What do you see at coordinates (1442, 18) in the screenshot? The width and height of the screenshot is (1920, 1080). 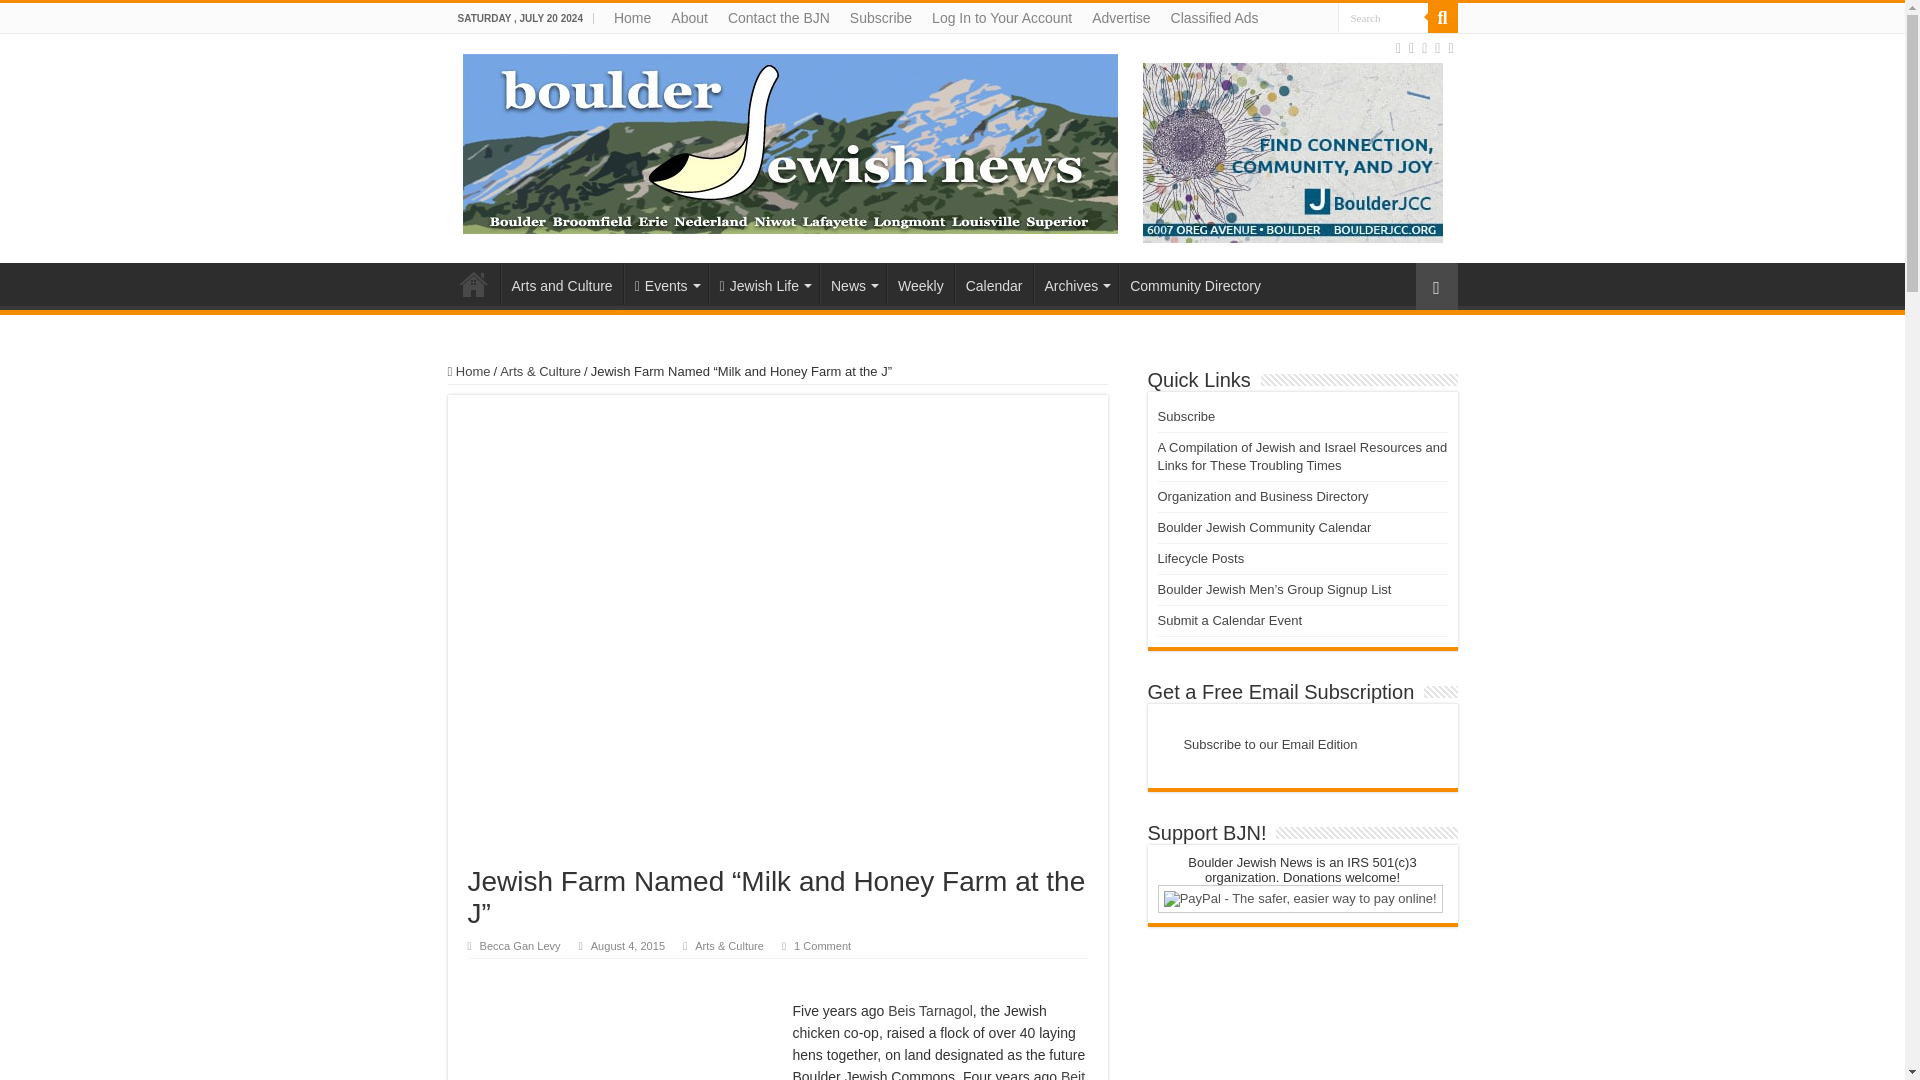 I see `Search` at bounding box center [1442, 18].